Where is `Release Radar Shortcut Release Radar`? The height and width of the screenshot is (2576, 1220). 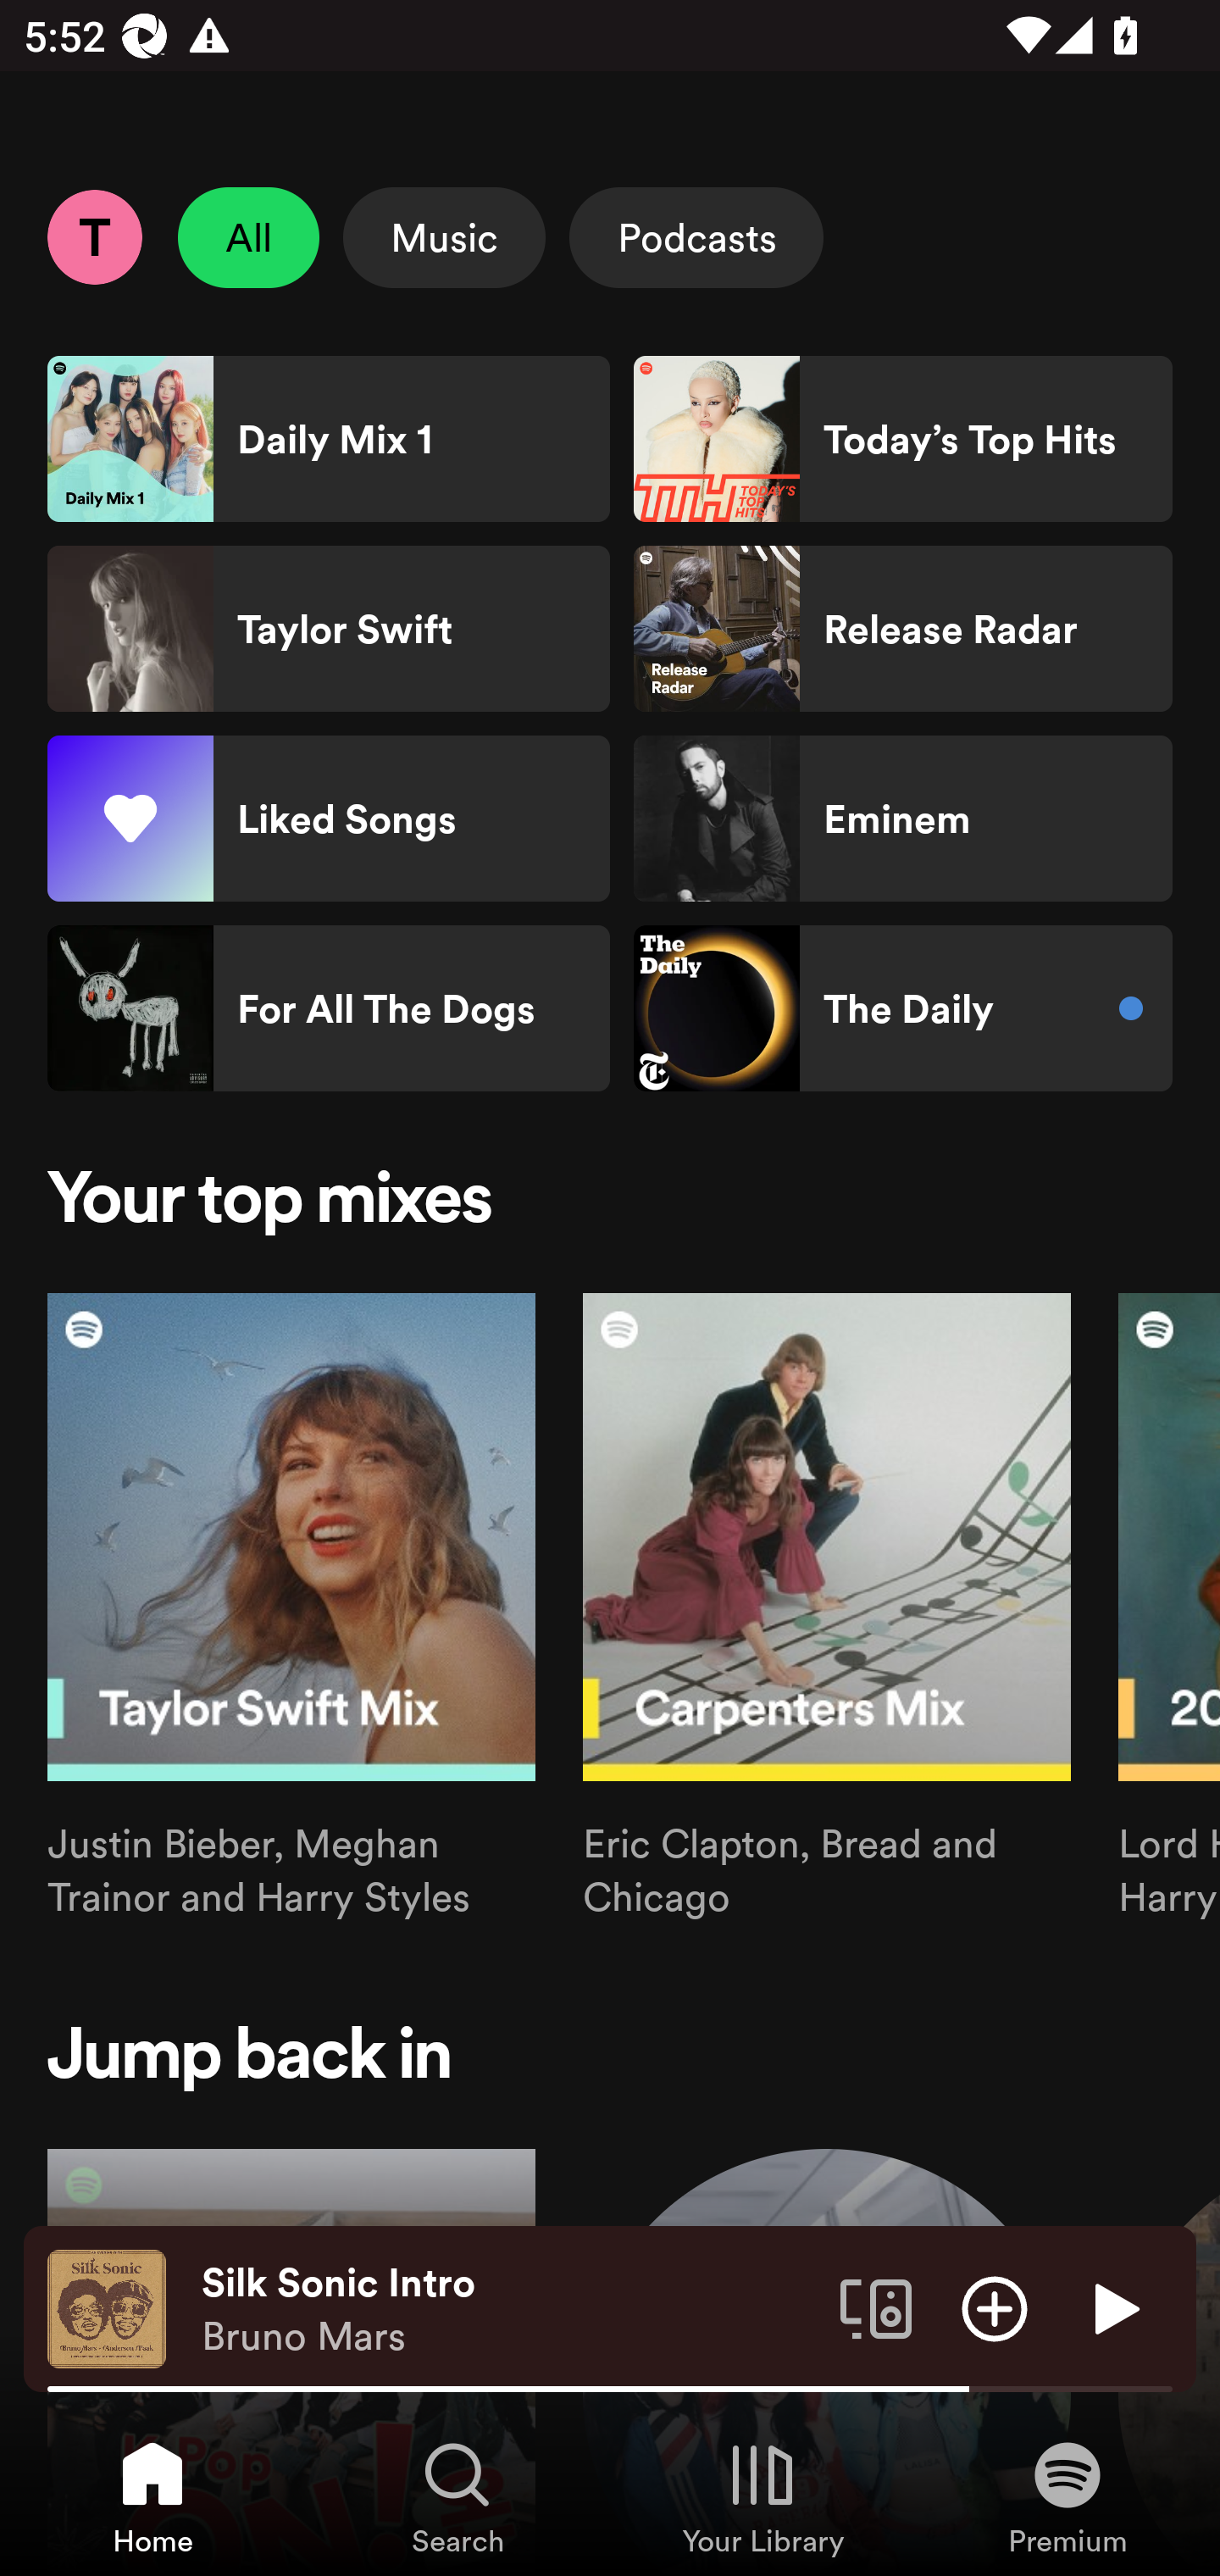
Release Radar Shortcut Release Radar is located at coordinates (902, 629).